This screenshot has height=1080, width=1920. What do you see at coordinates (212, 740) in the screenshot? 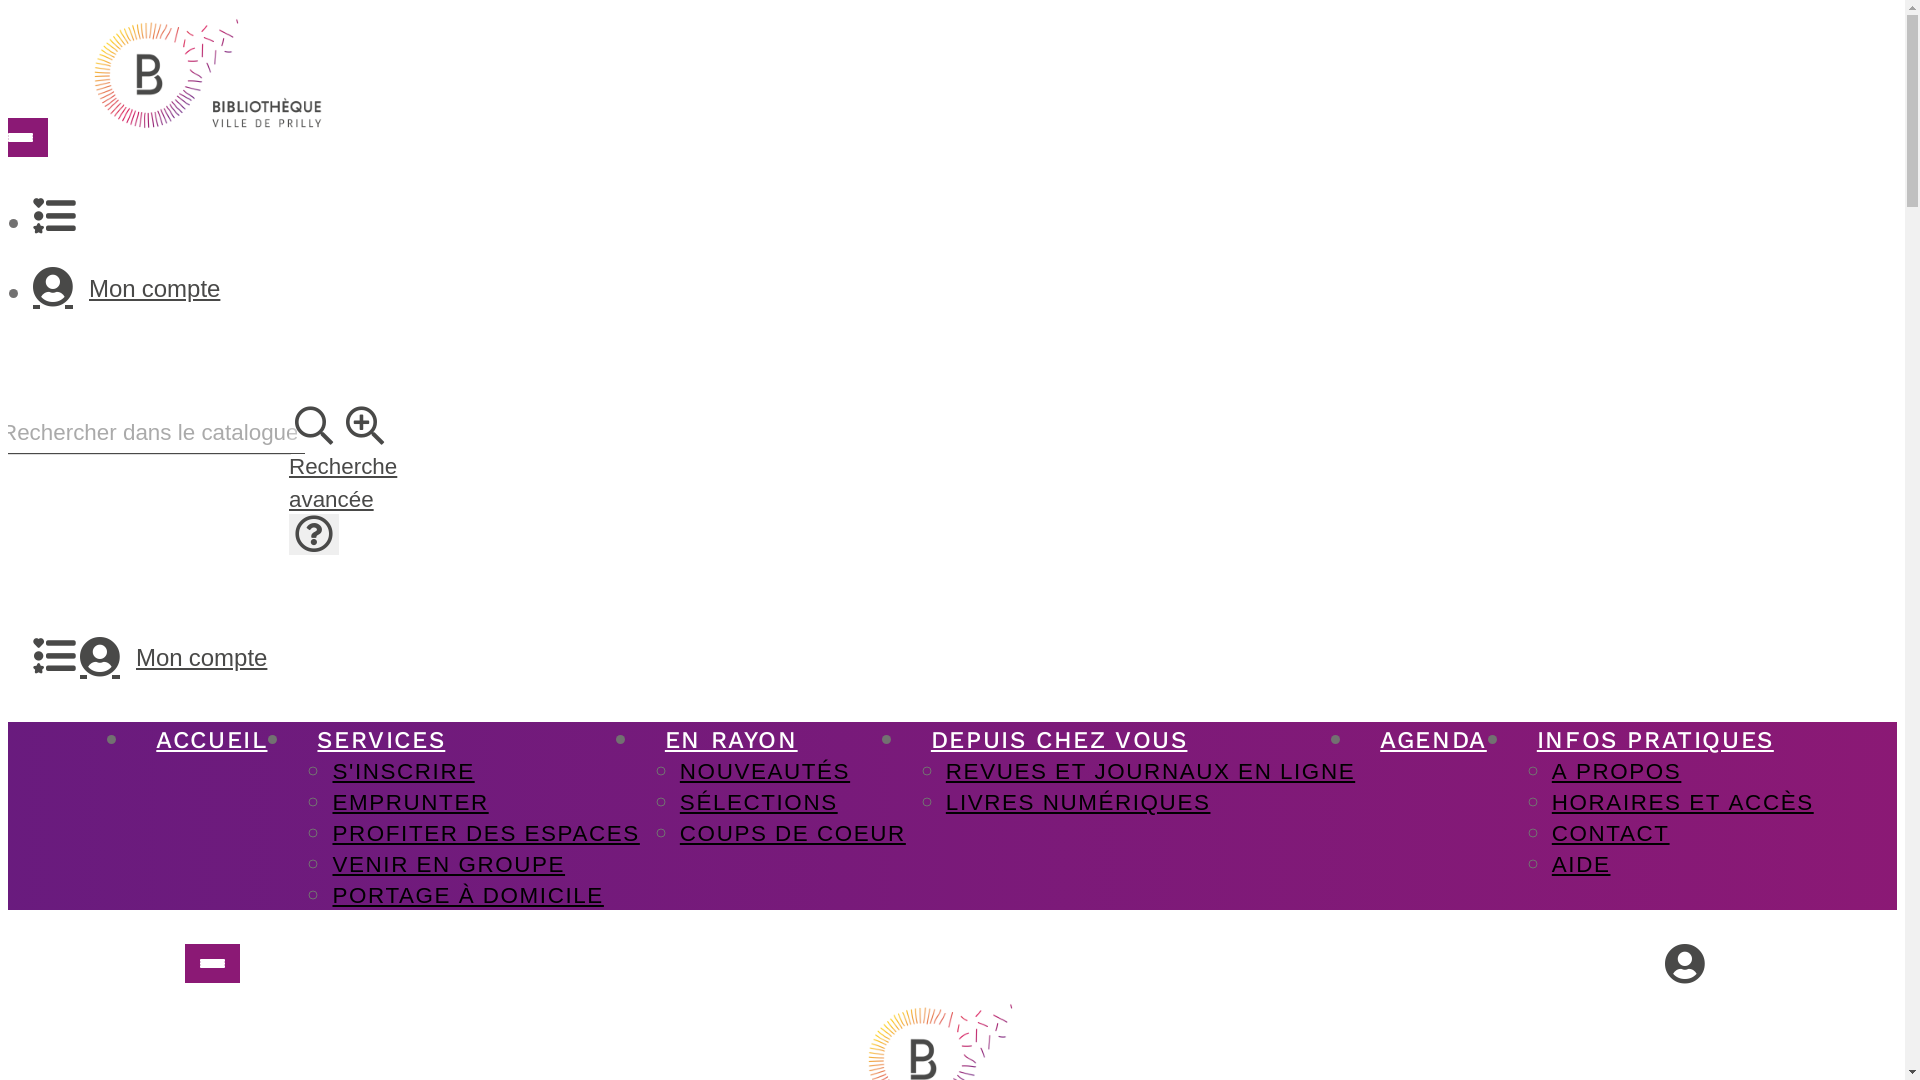
I see `ACCUEIL` at bounding box center [212, 740].